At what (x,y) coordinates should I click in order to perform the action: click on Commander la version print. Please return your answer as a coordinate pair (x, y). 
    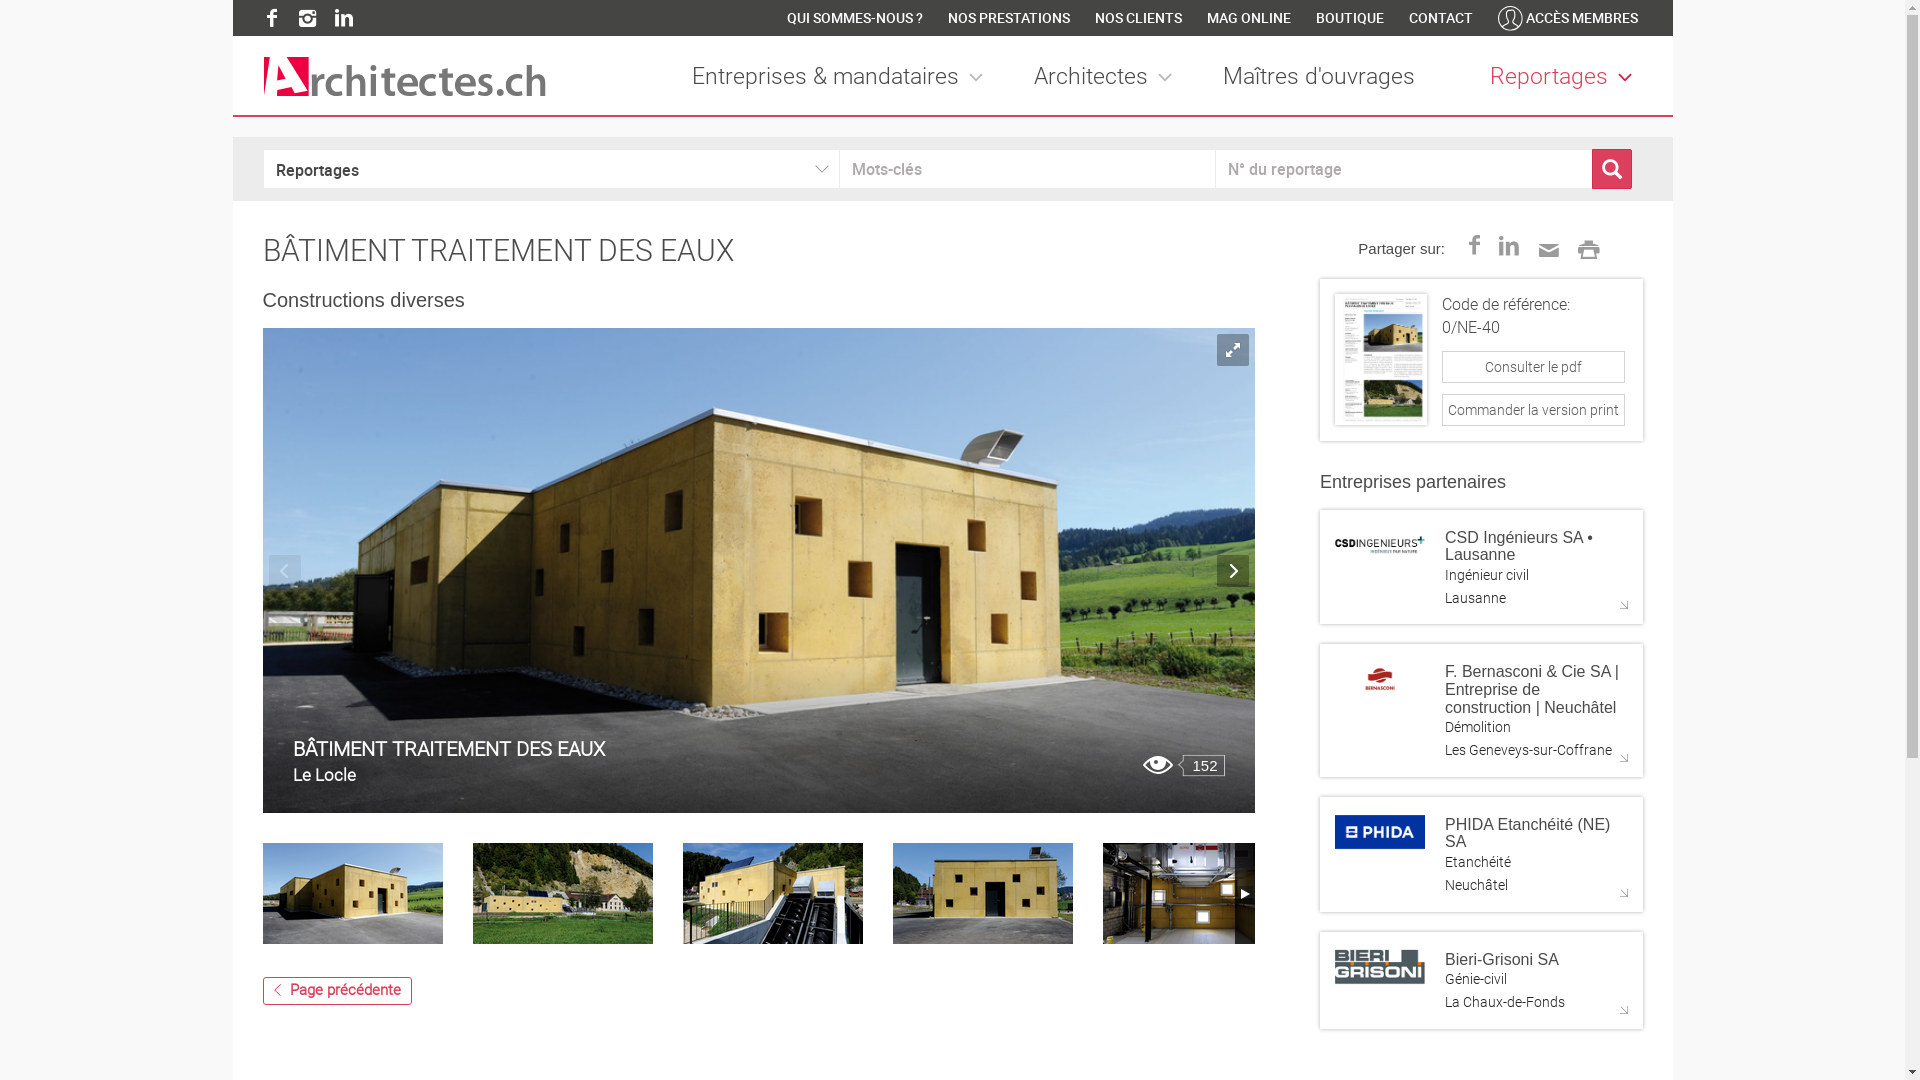
    Looking at the image, I should click on (1534, 410).